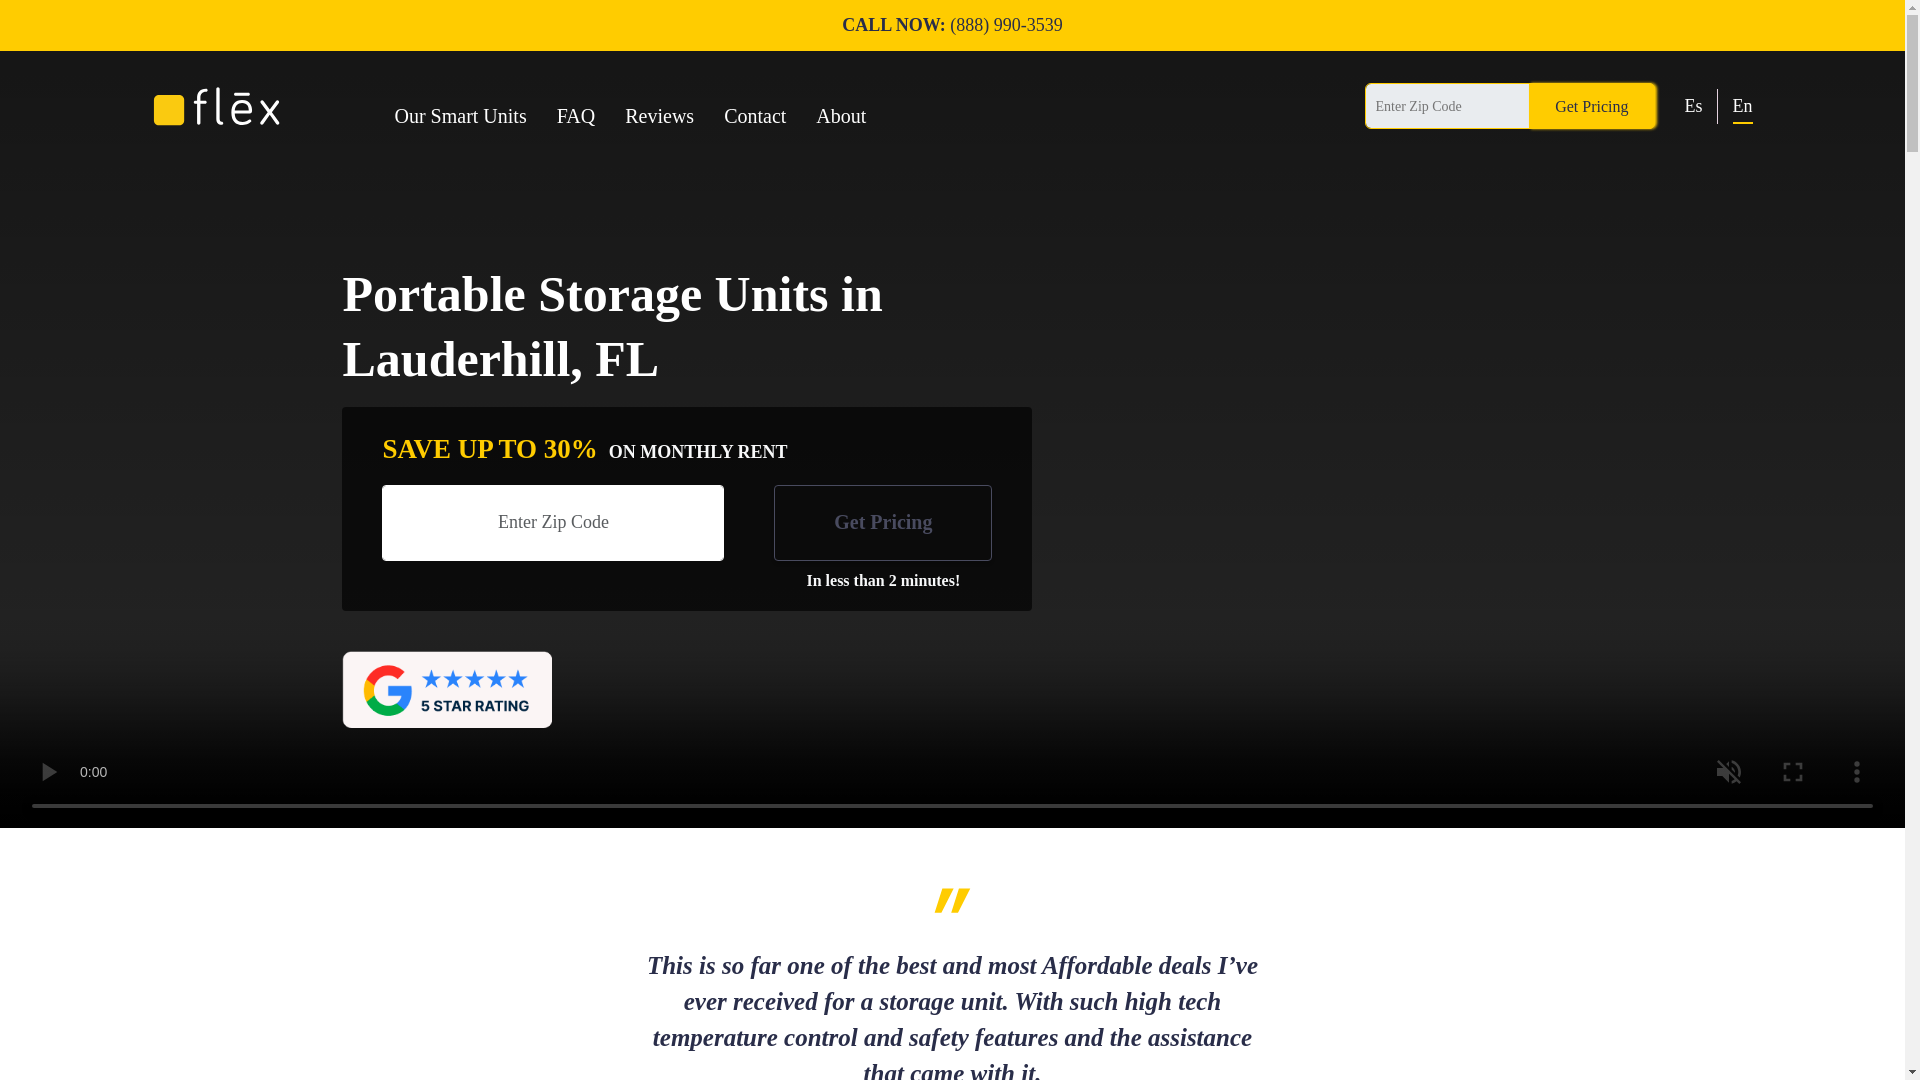  Describe the element at coordinates (882, 522) in the screenshot. I see `Get Pricing` at that location.